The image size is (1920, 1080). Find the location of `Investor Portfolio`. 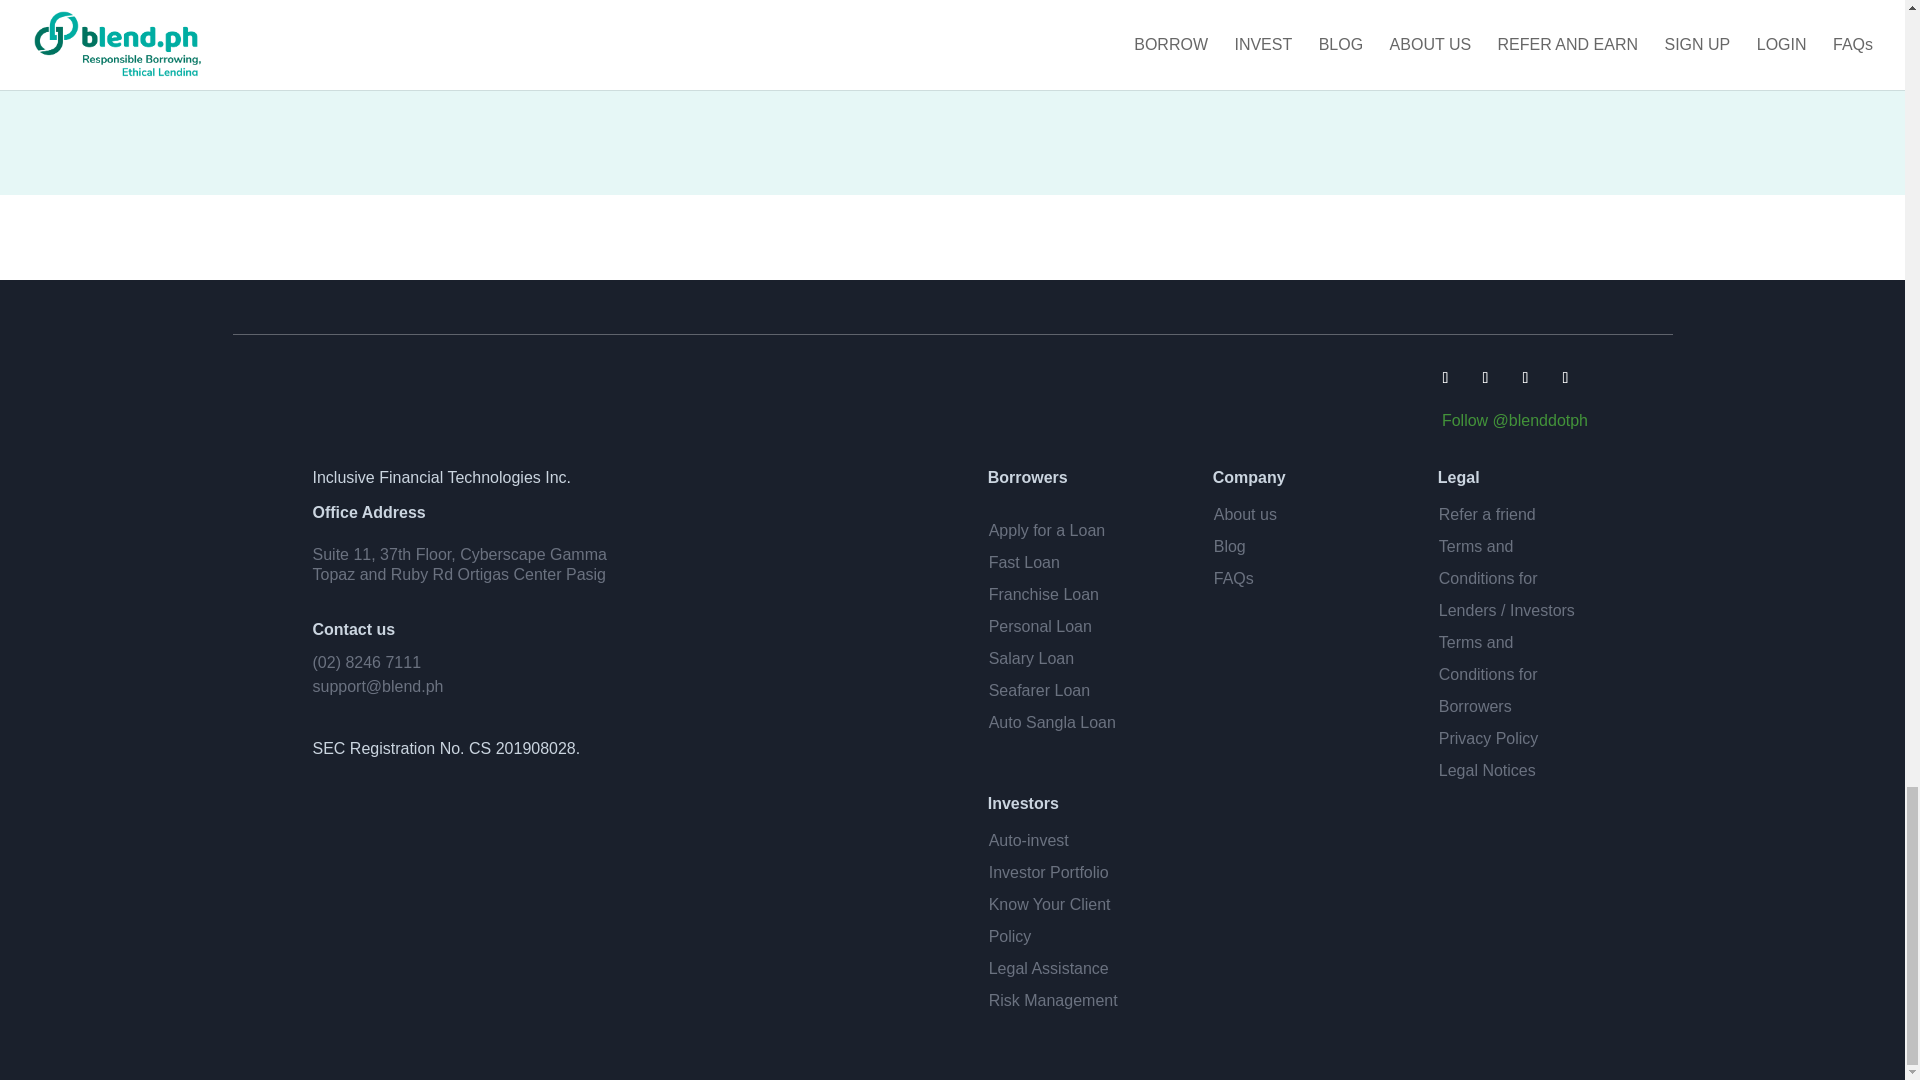

Investor Portfolio is located at coordinates (1048, 872).